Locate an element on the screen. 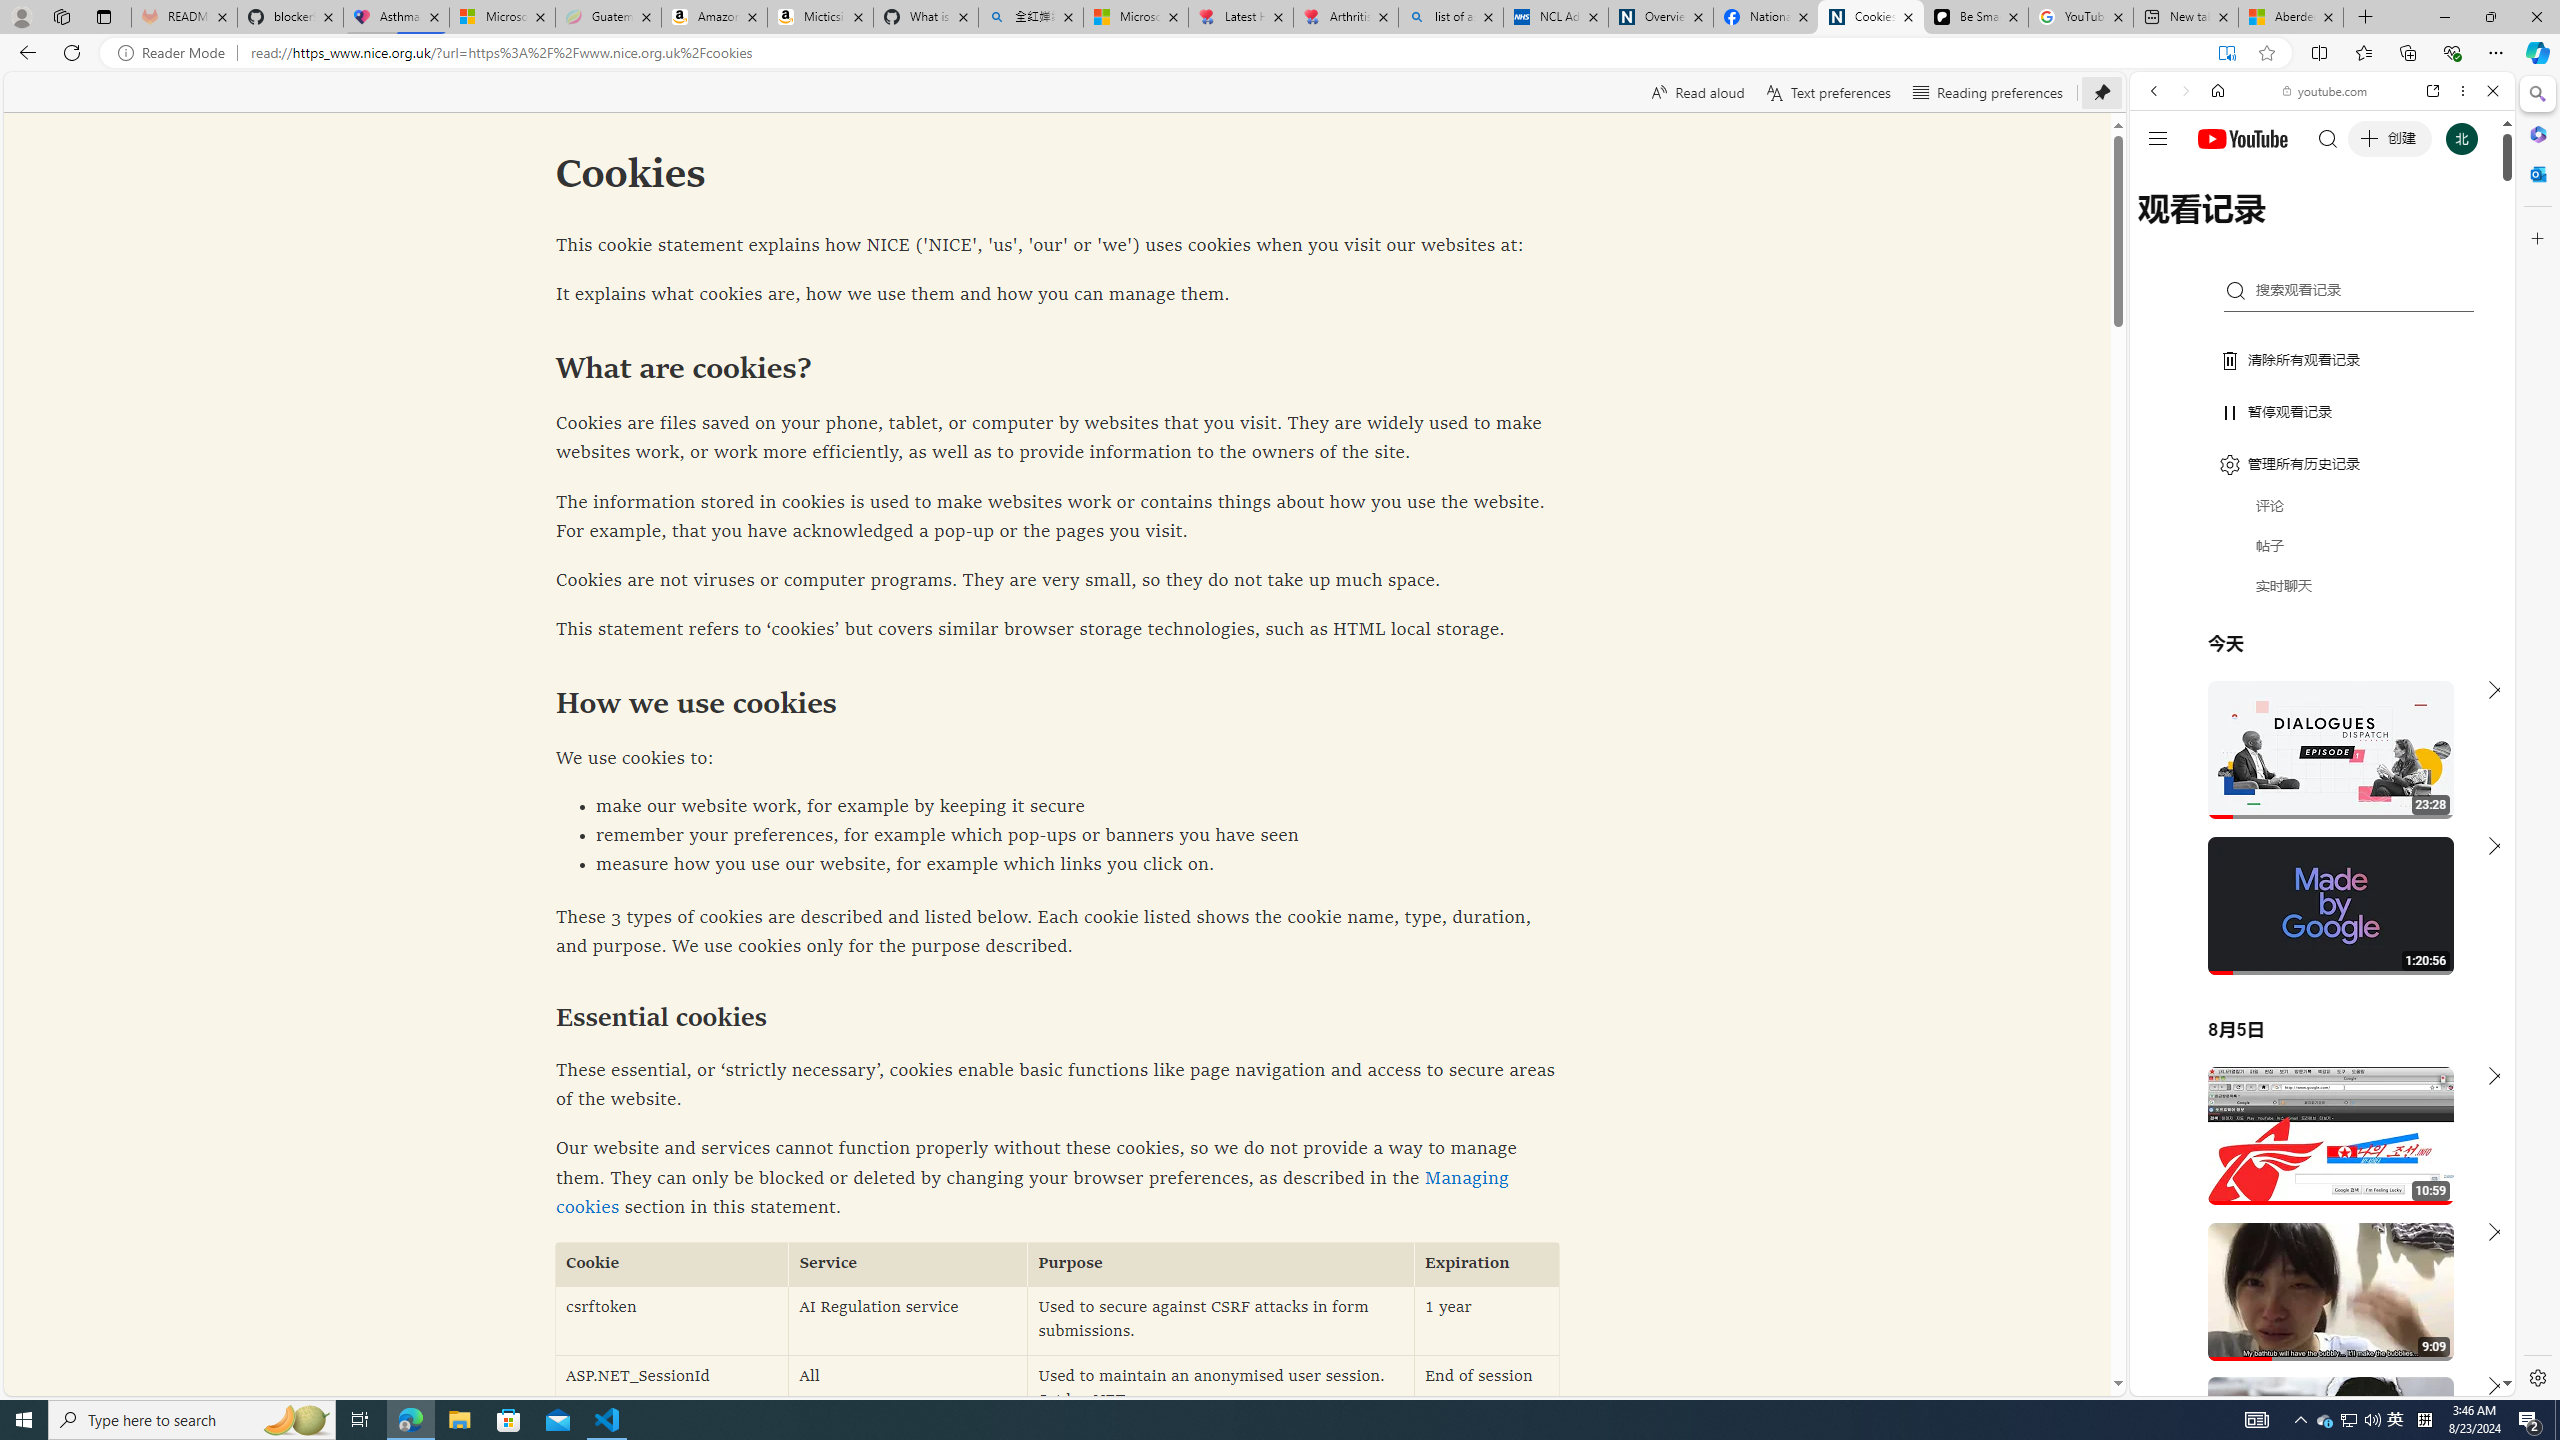 This screenshot has height=1440, width=2560. End of session is located at coordinates (1486, 1390).